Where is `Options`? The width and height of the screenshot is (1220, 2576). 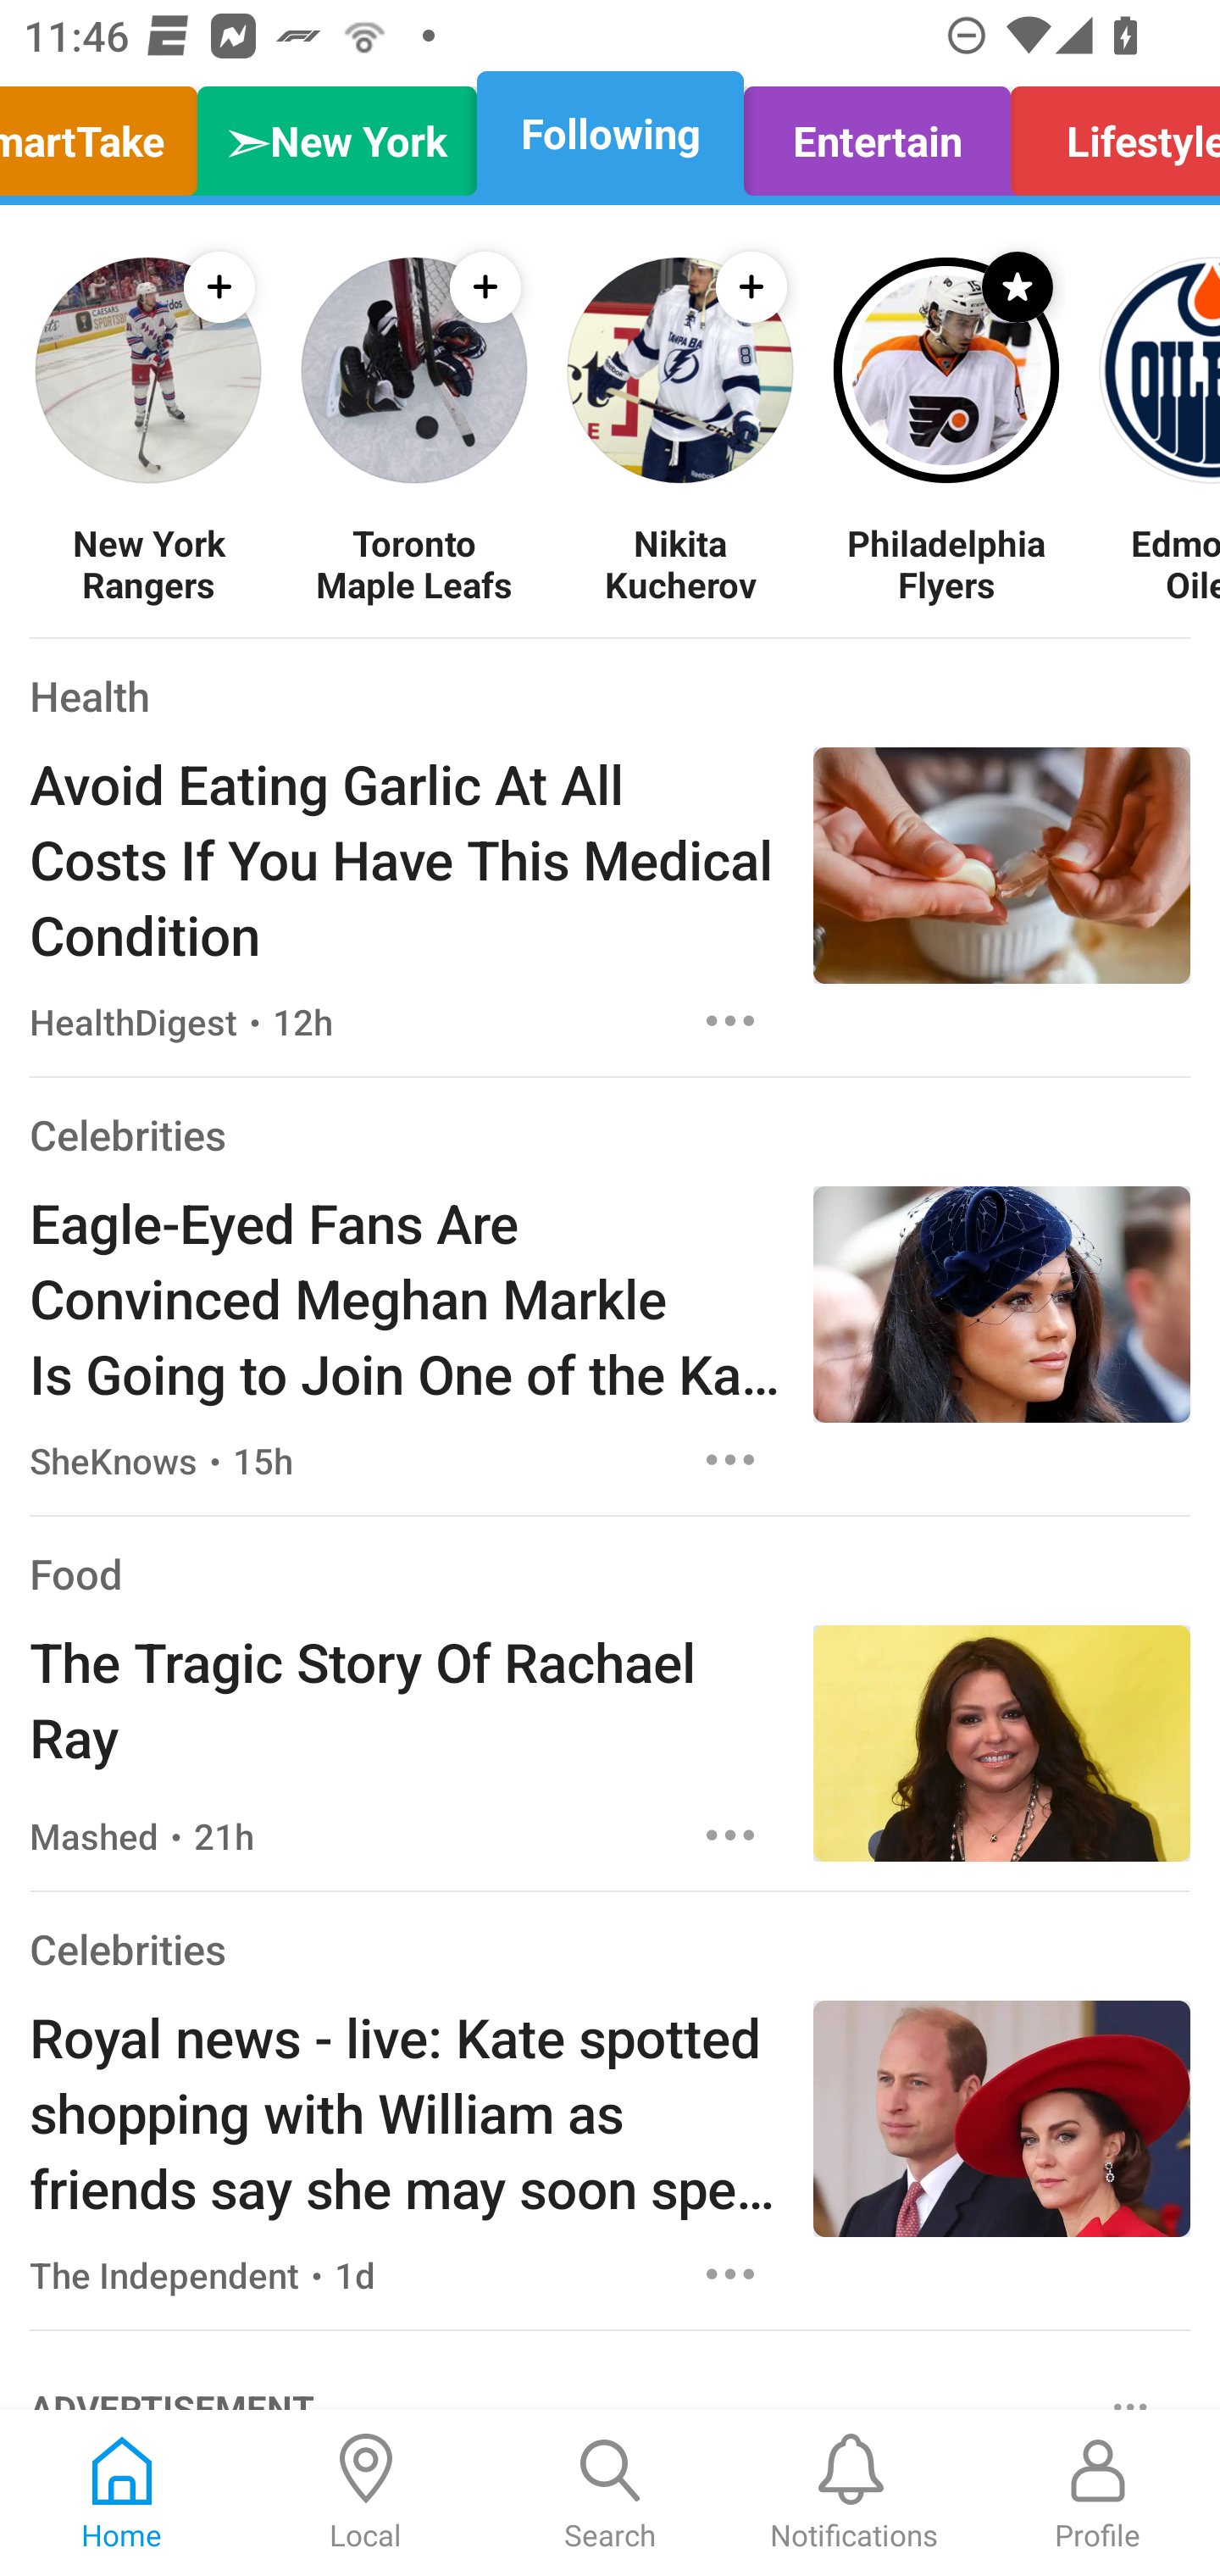
Options is located at coordinates (730, 1021).